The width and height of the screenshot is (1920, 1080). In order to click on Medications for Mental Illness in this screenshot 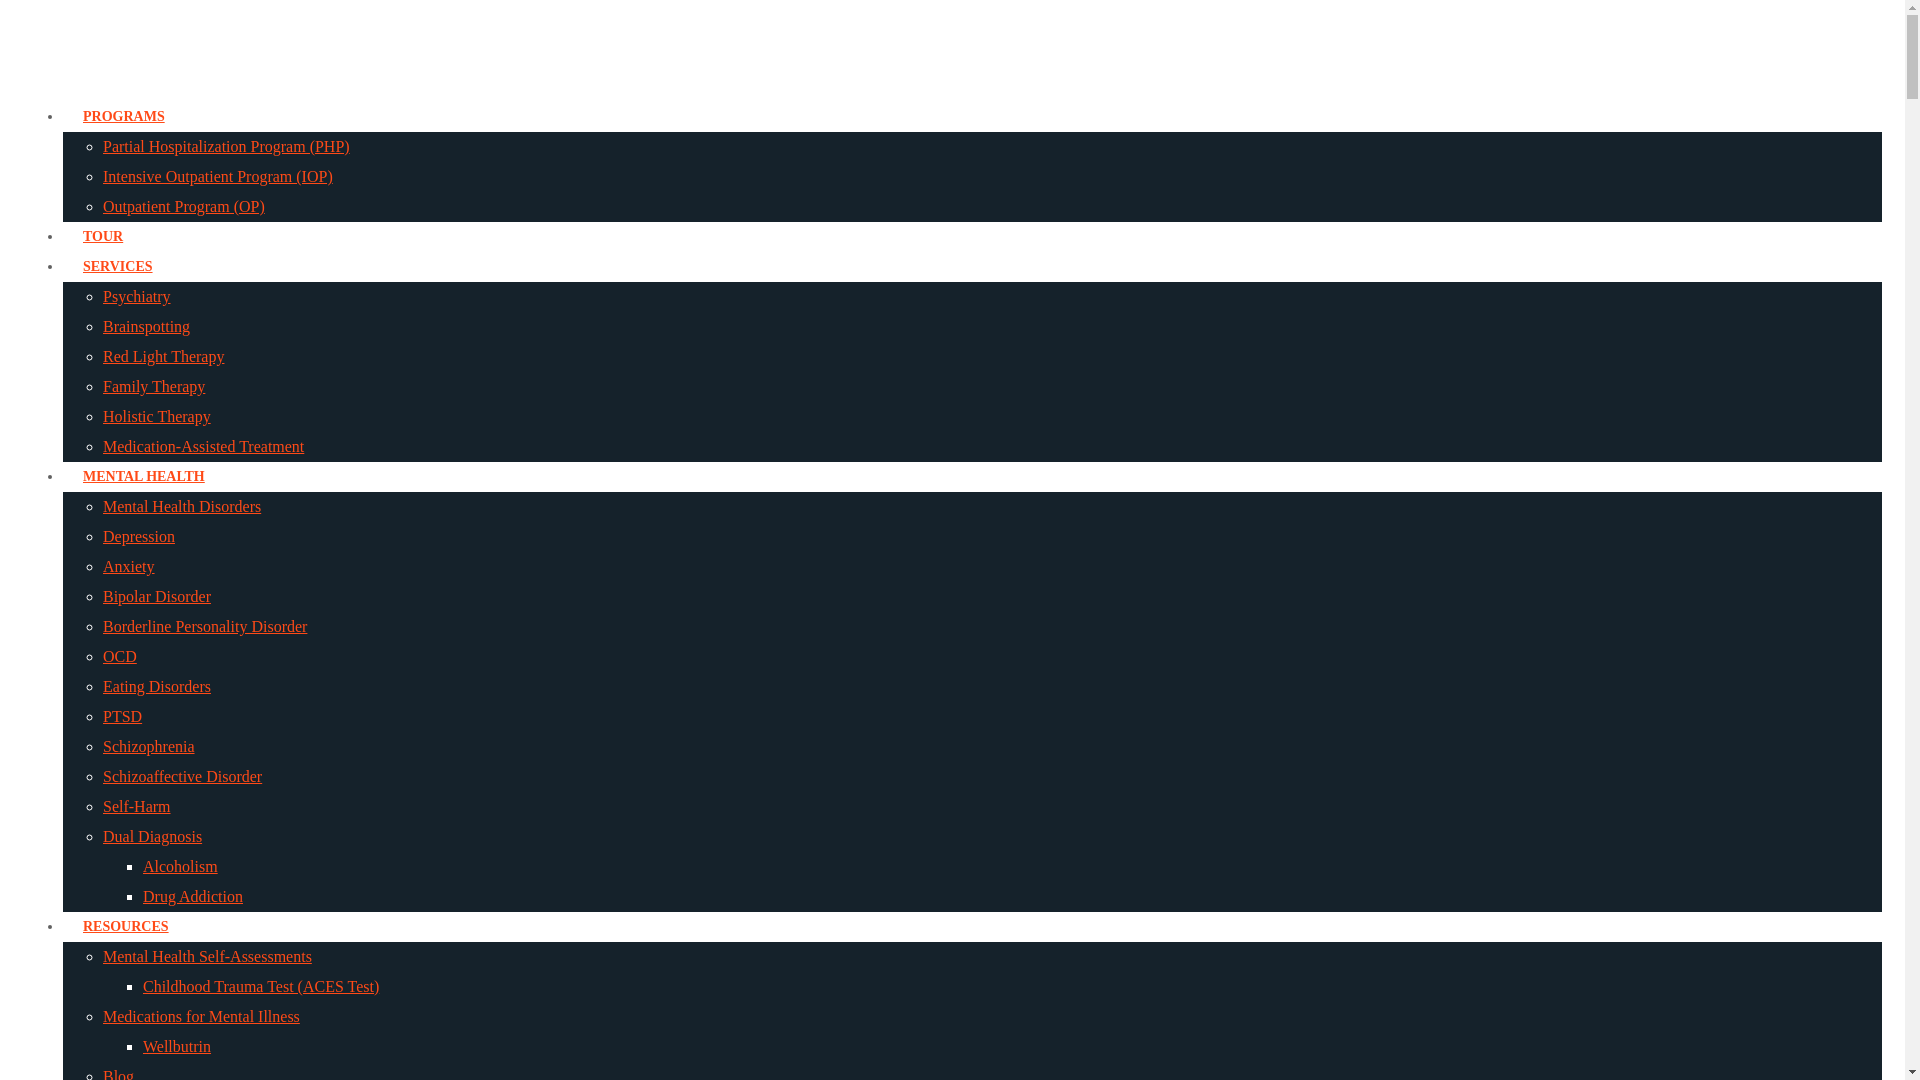, I will do `click(201, 1016)`.